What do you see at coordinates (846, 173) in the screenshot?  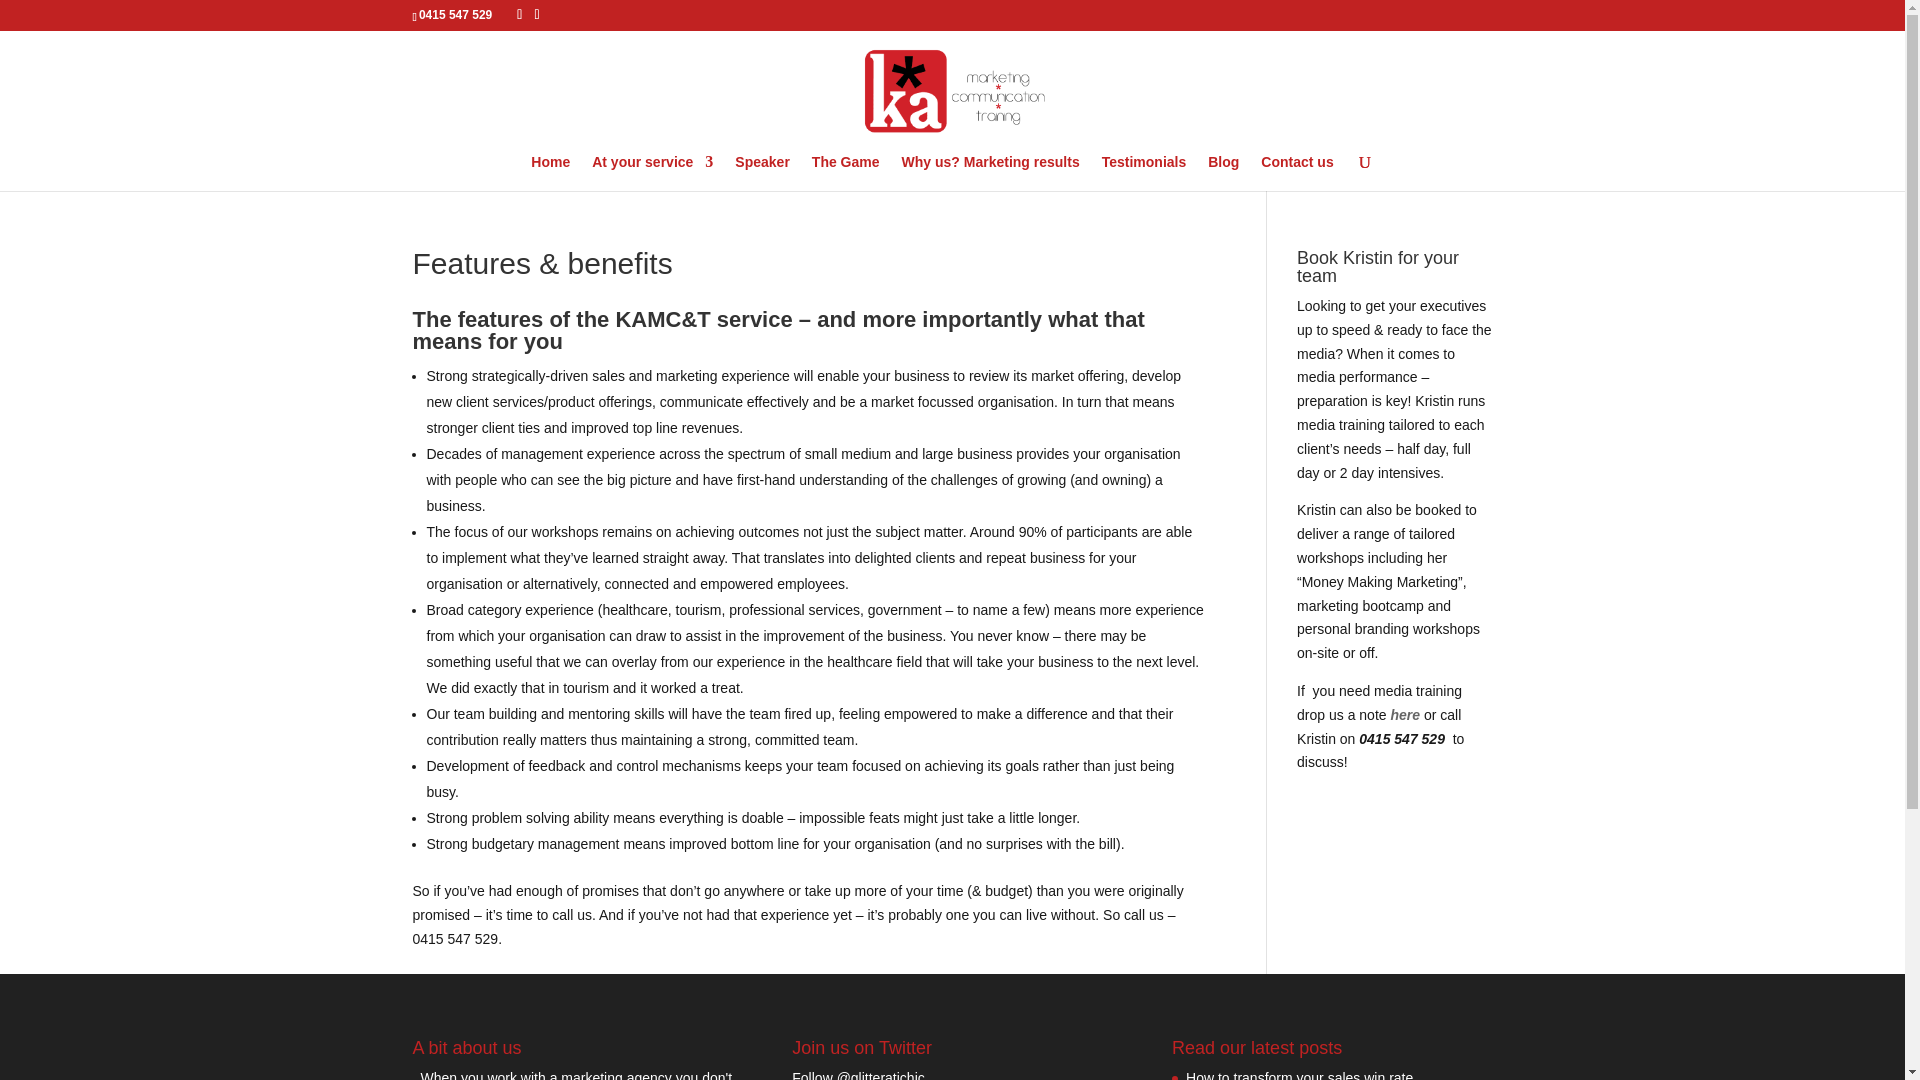 I see `The Game` at bounding box center [846, 173].